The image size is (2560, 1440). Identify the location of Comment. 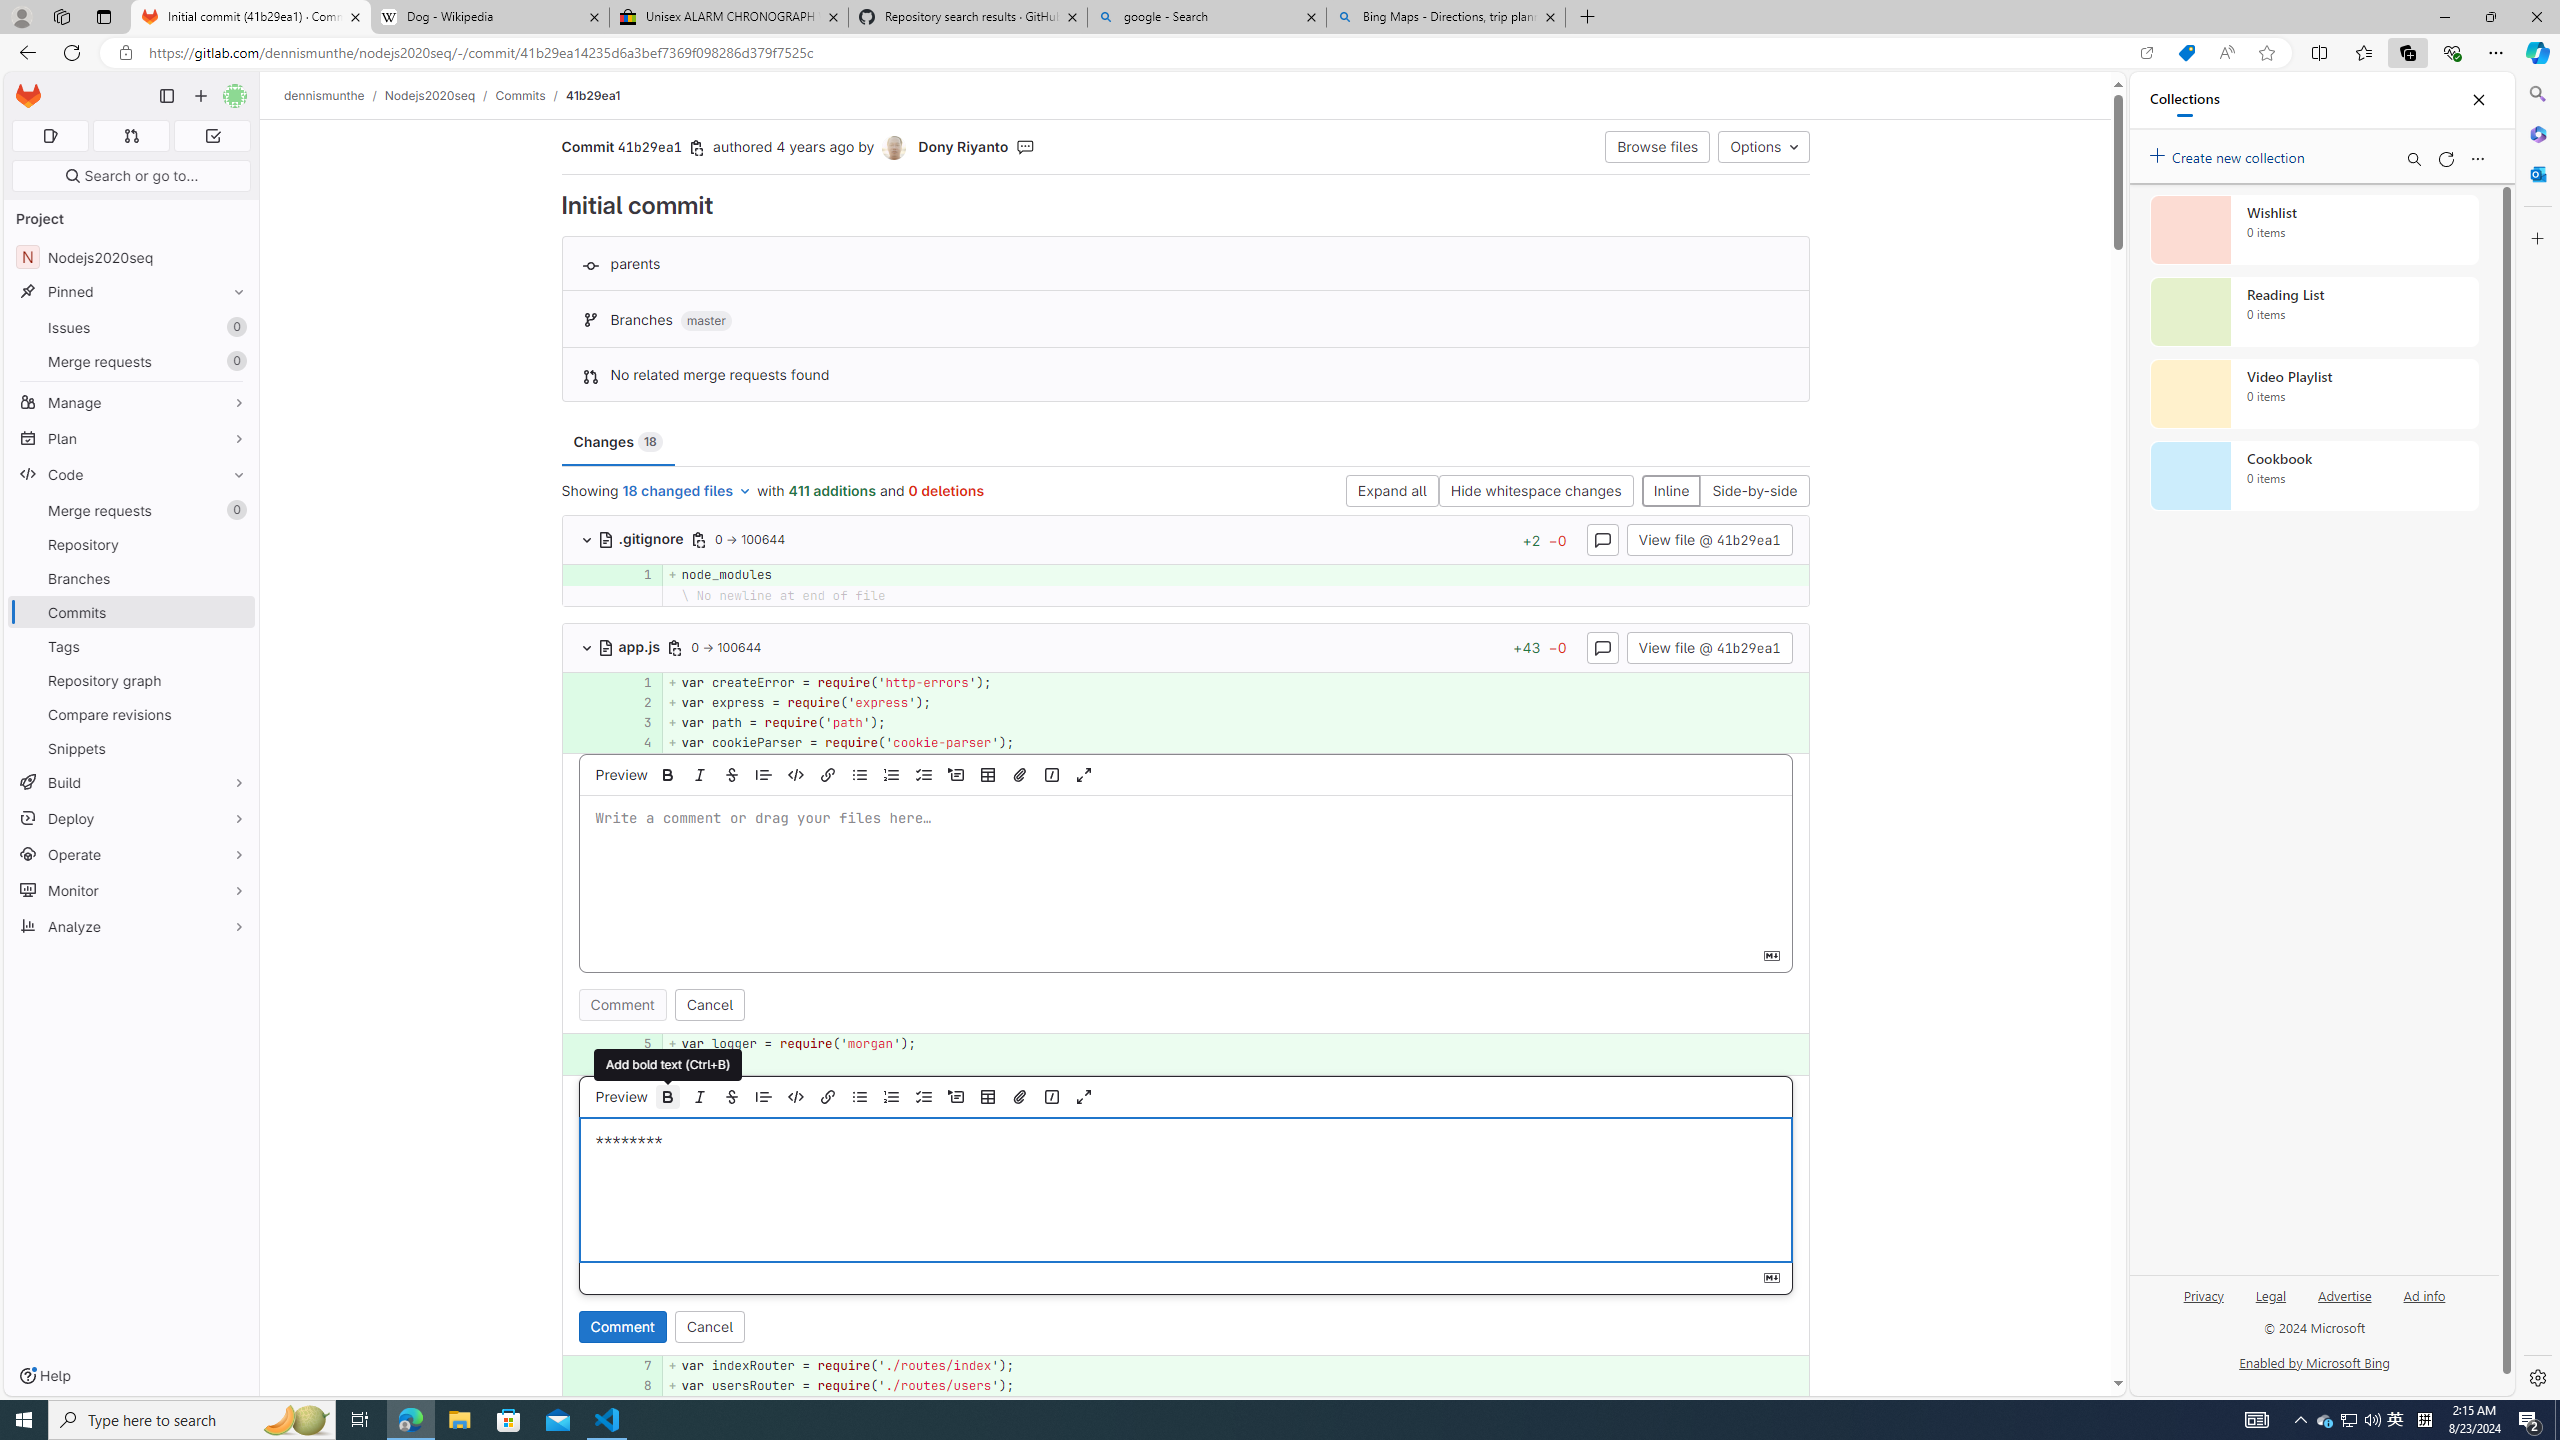
(623, 1326).